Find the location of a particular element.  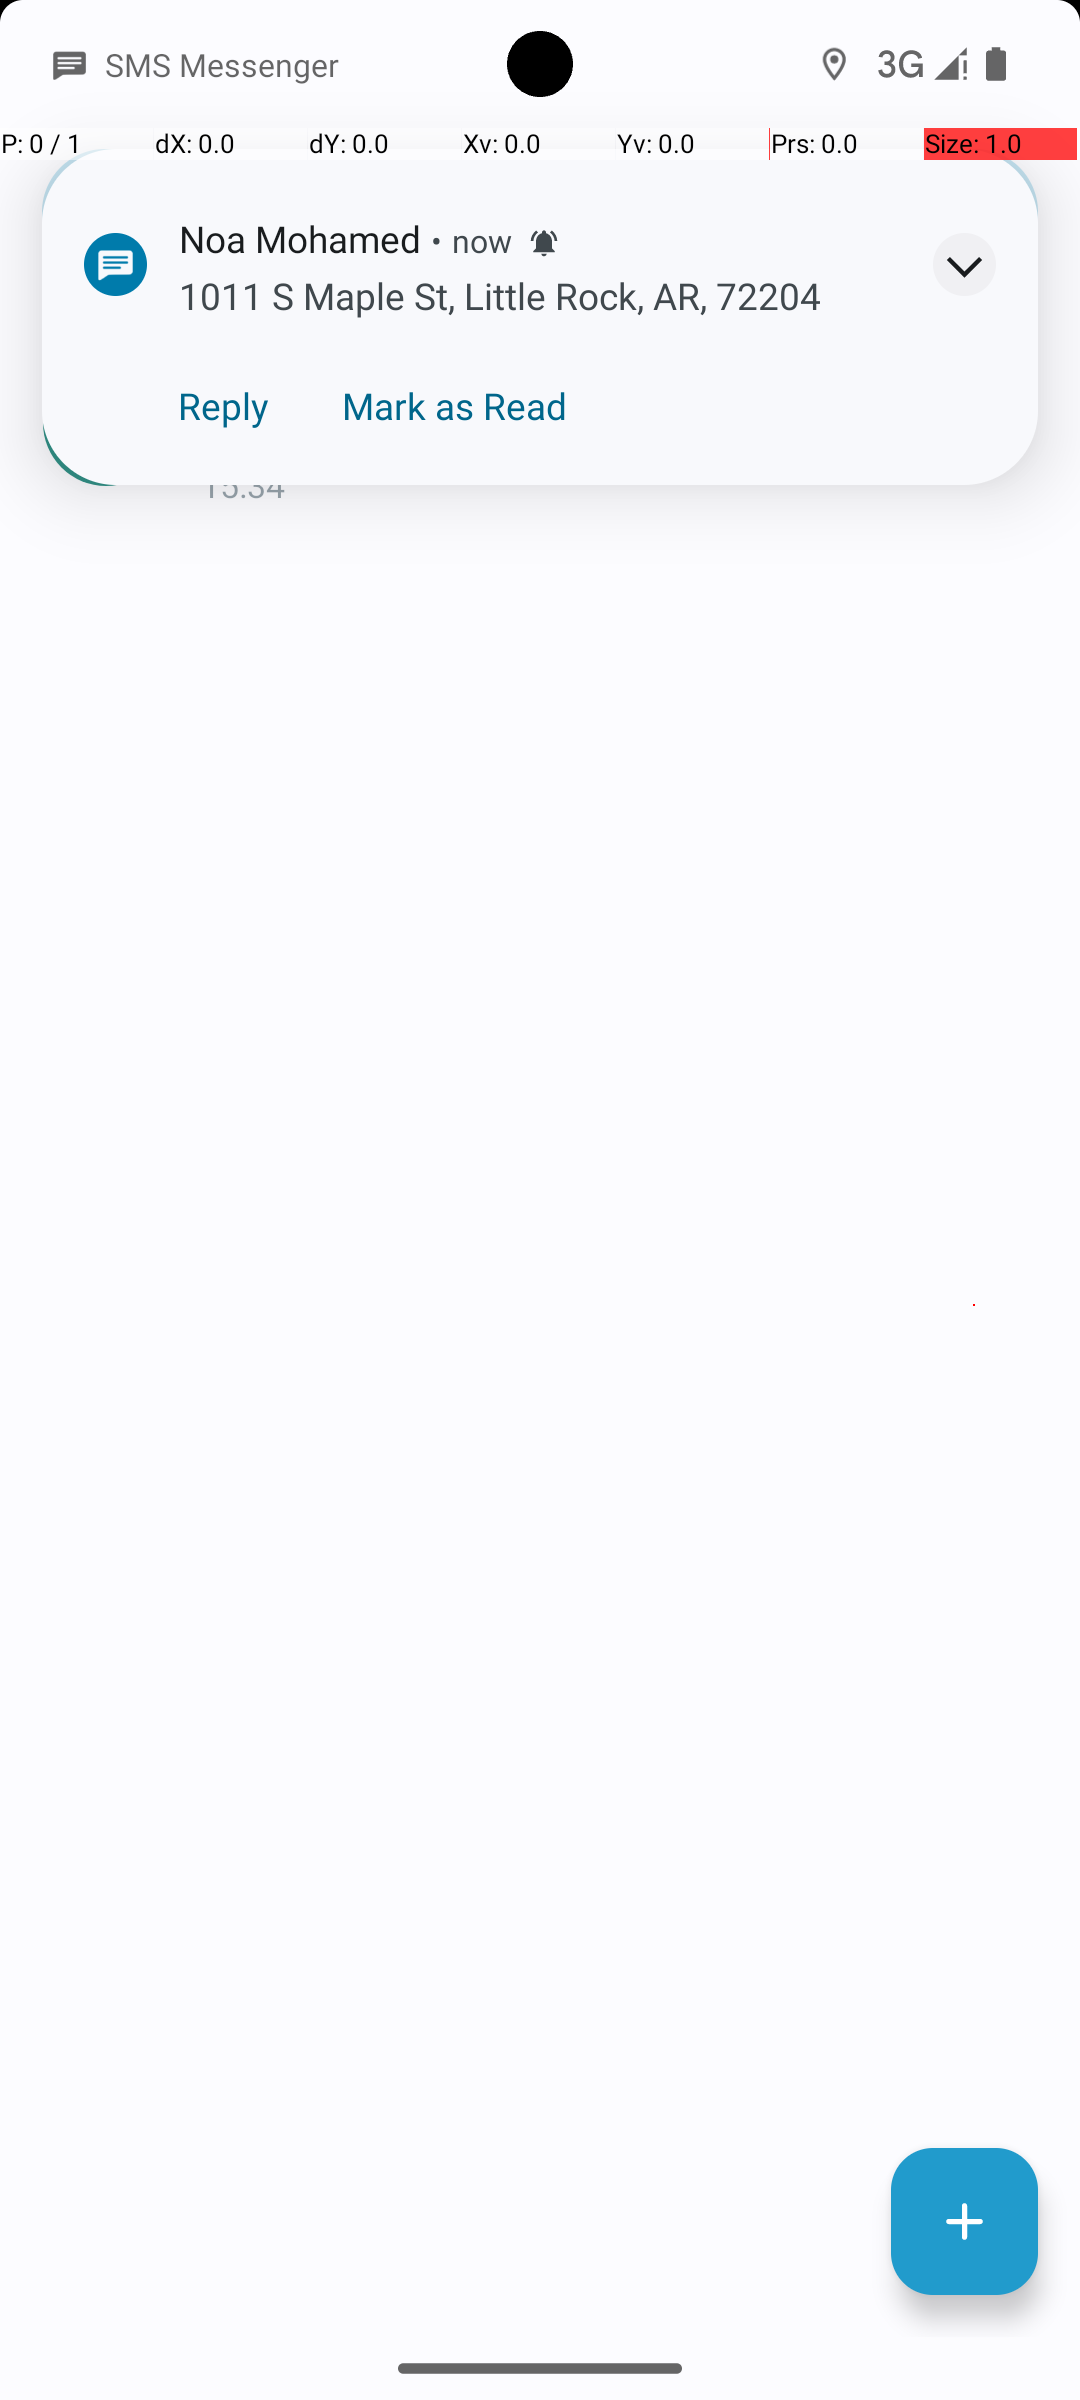

Previous track is located at coordinates (105, 557).